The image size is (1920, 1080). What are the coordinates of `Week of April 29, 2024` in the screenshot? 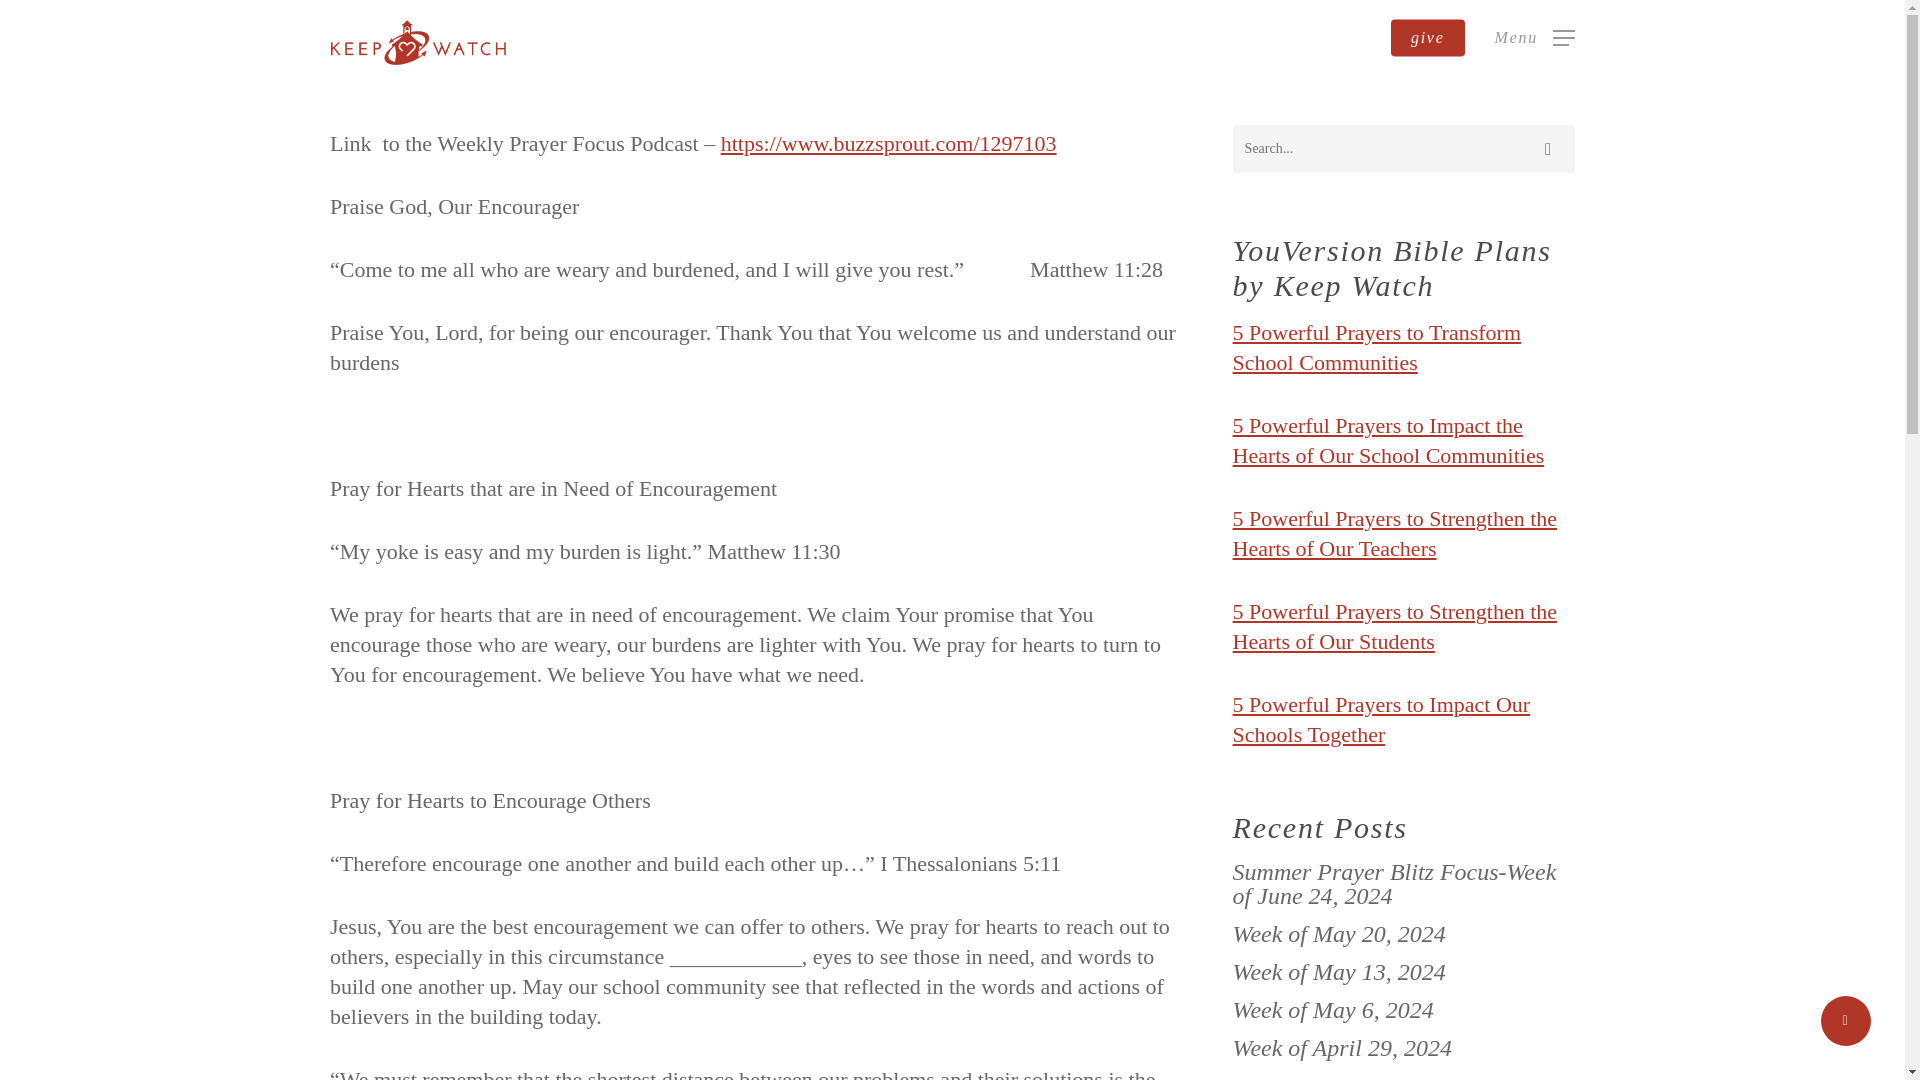 It's located at (1403, 1047).